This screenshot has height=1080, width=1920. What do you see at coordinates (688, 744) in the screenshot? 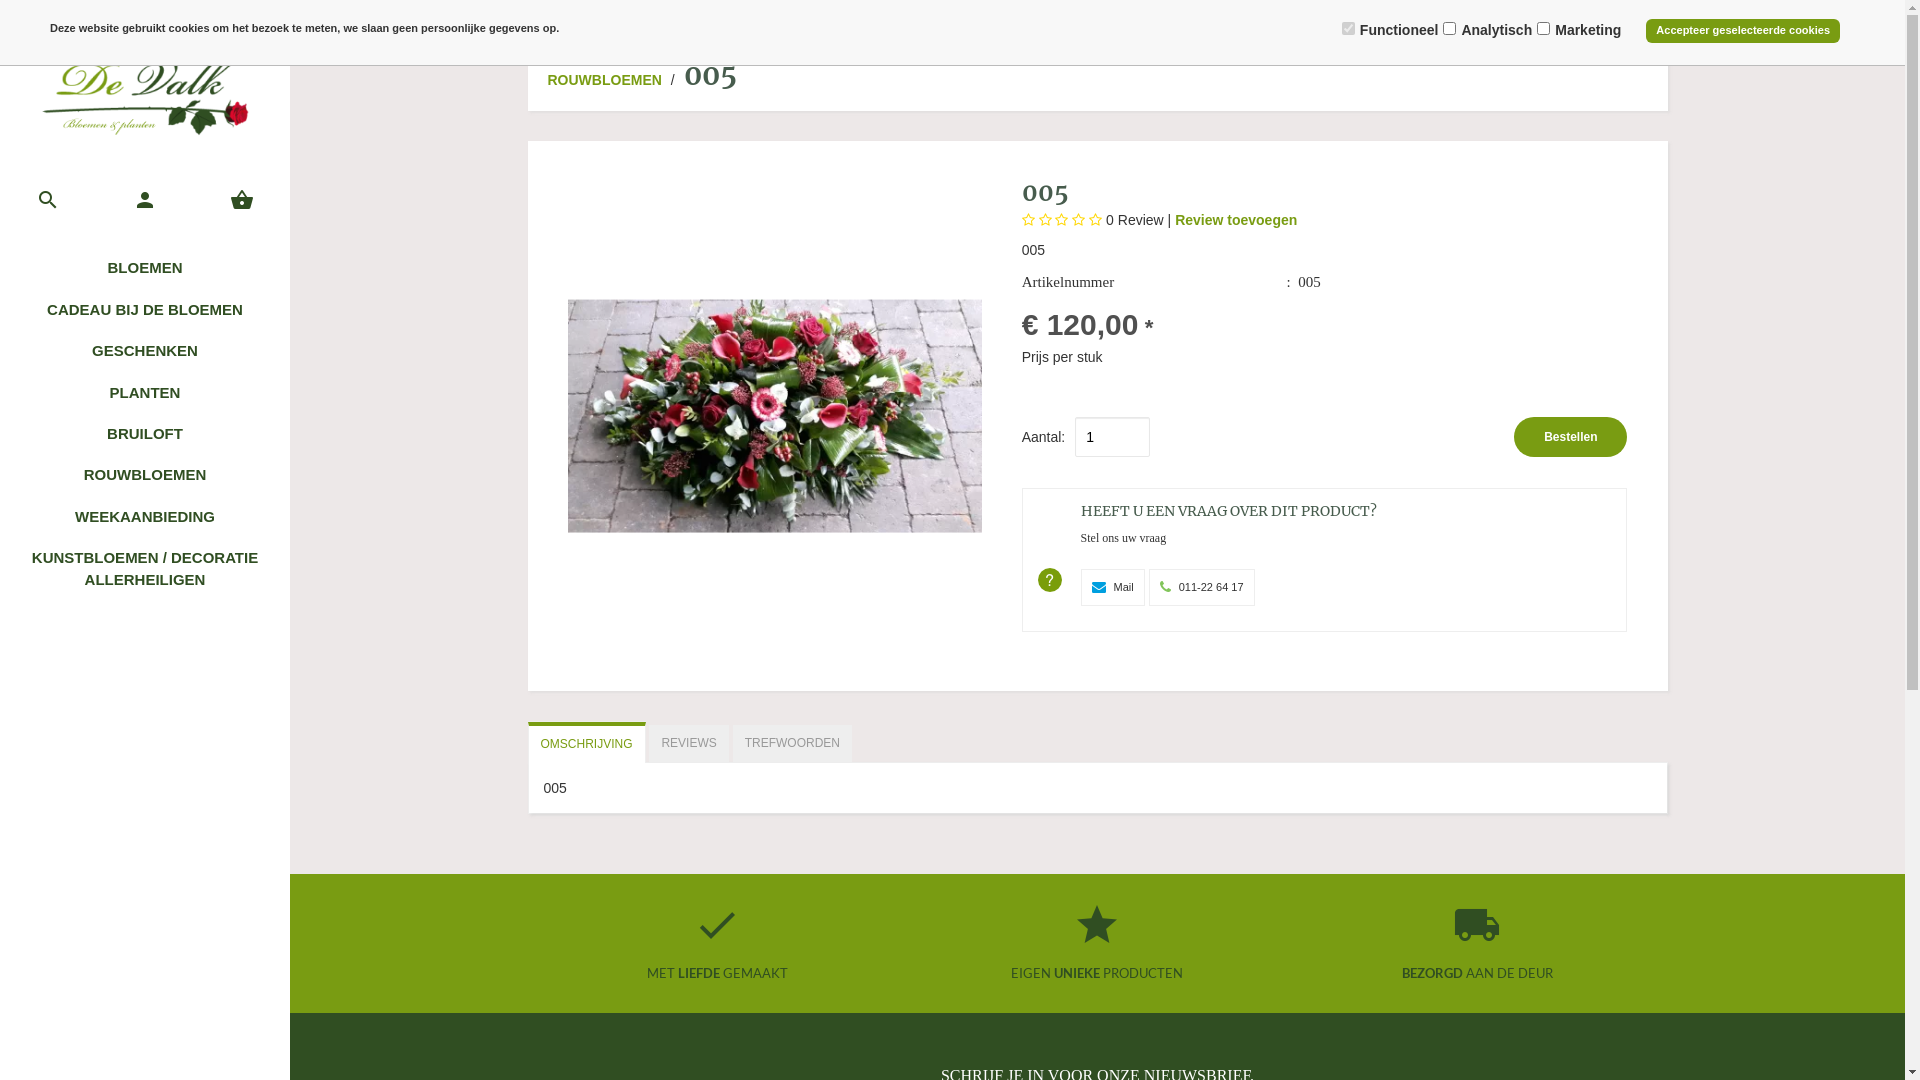
I see `REVIEWS` at bounding box center [688, 744].